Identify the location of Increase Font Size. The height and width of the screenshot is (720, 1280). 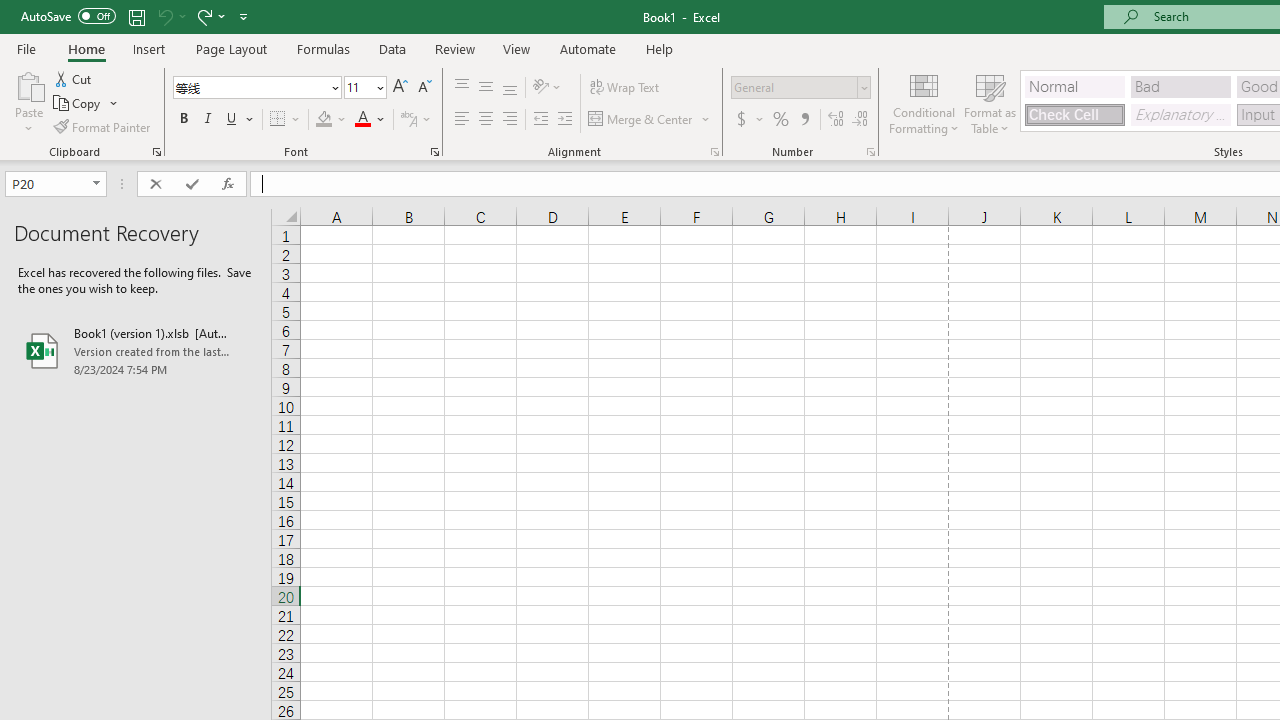
(400, 88).